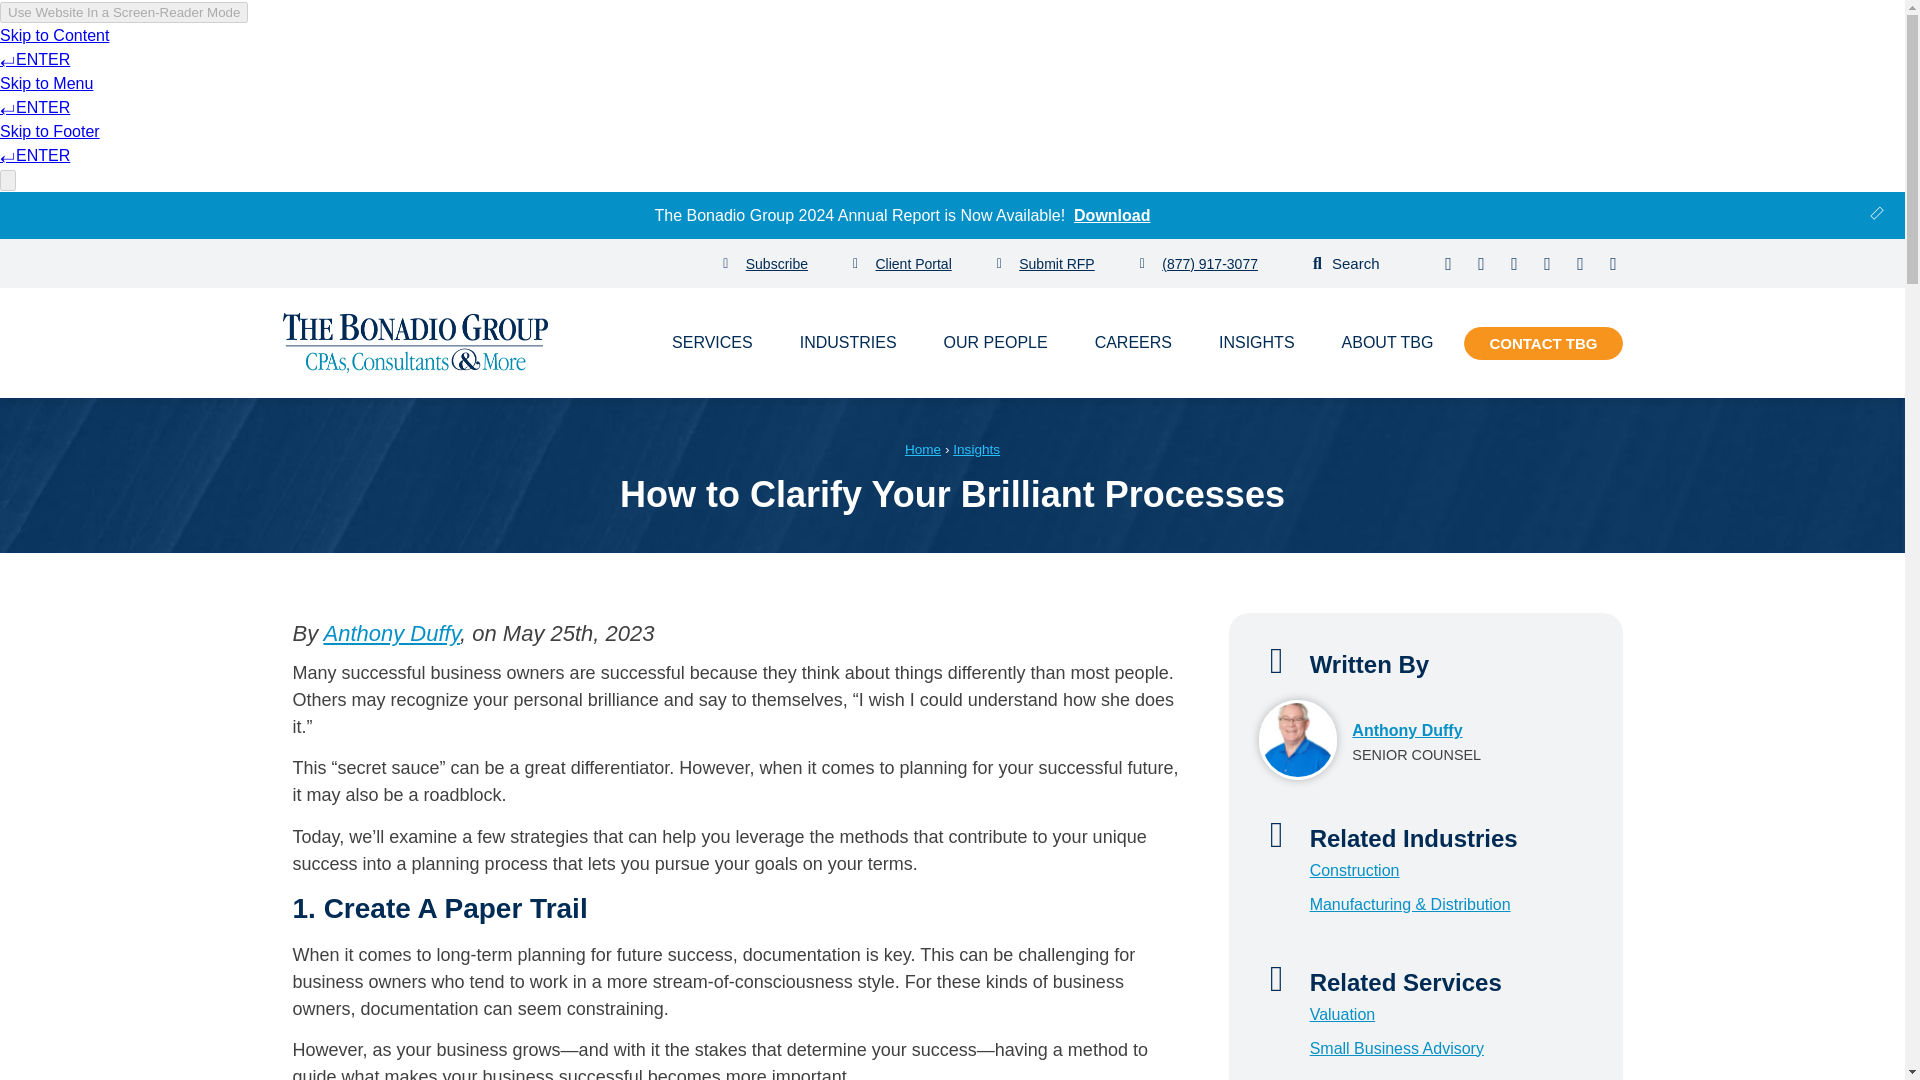 This screenshot has width=1920, height=1080. I want to click on INDUSTRIES, so click(848, 342).